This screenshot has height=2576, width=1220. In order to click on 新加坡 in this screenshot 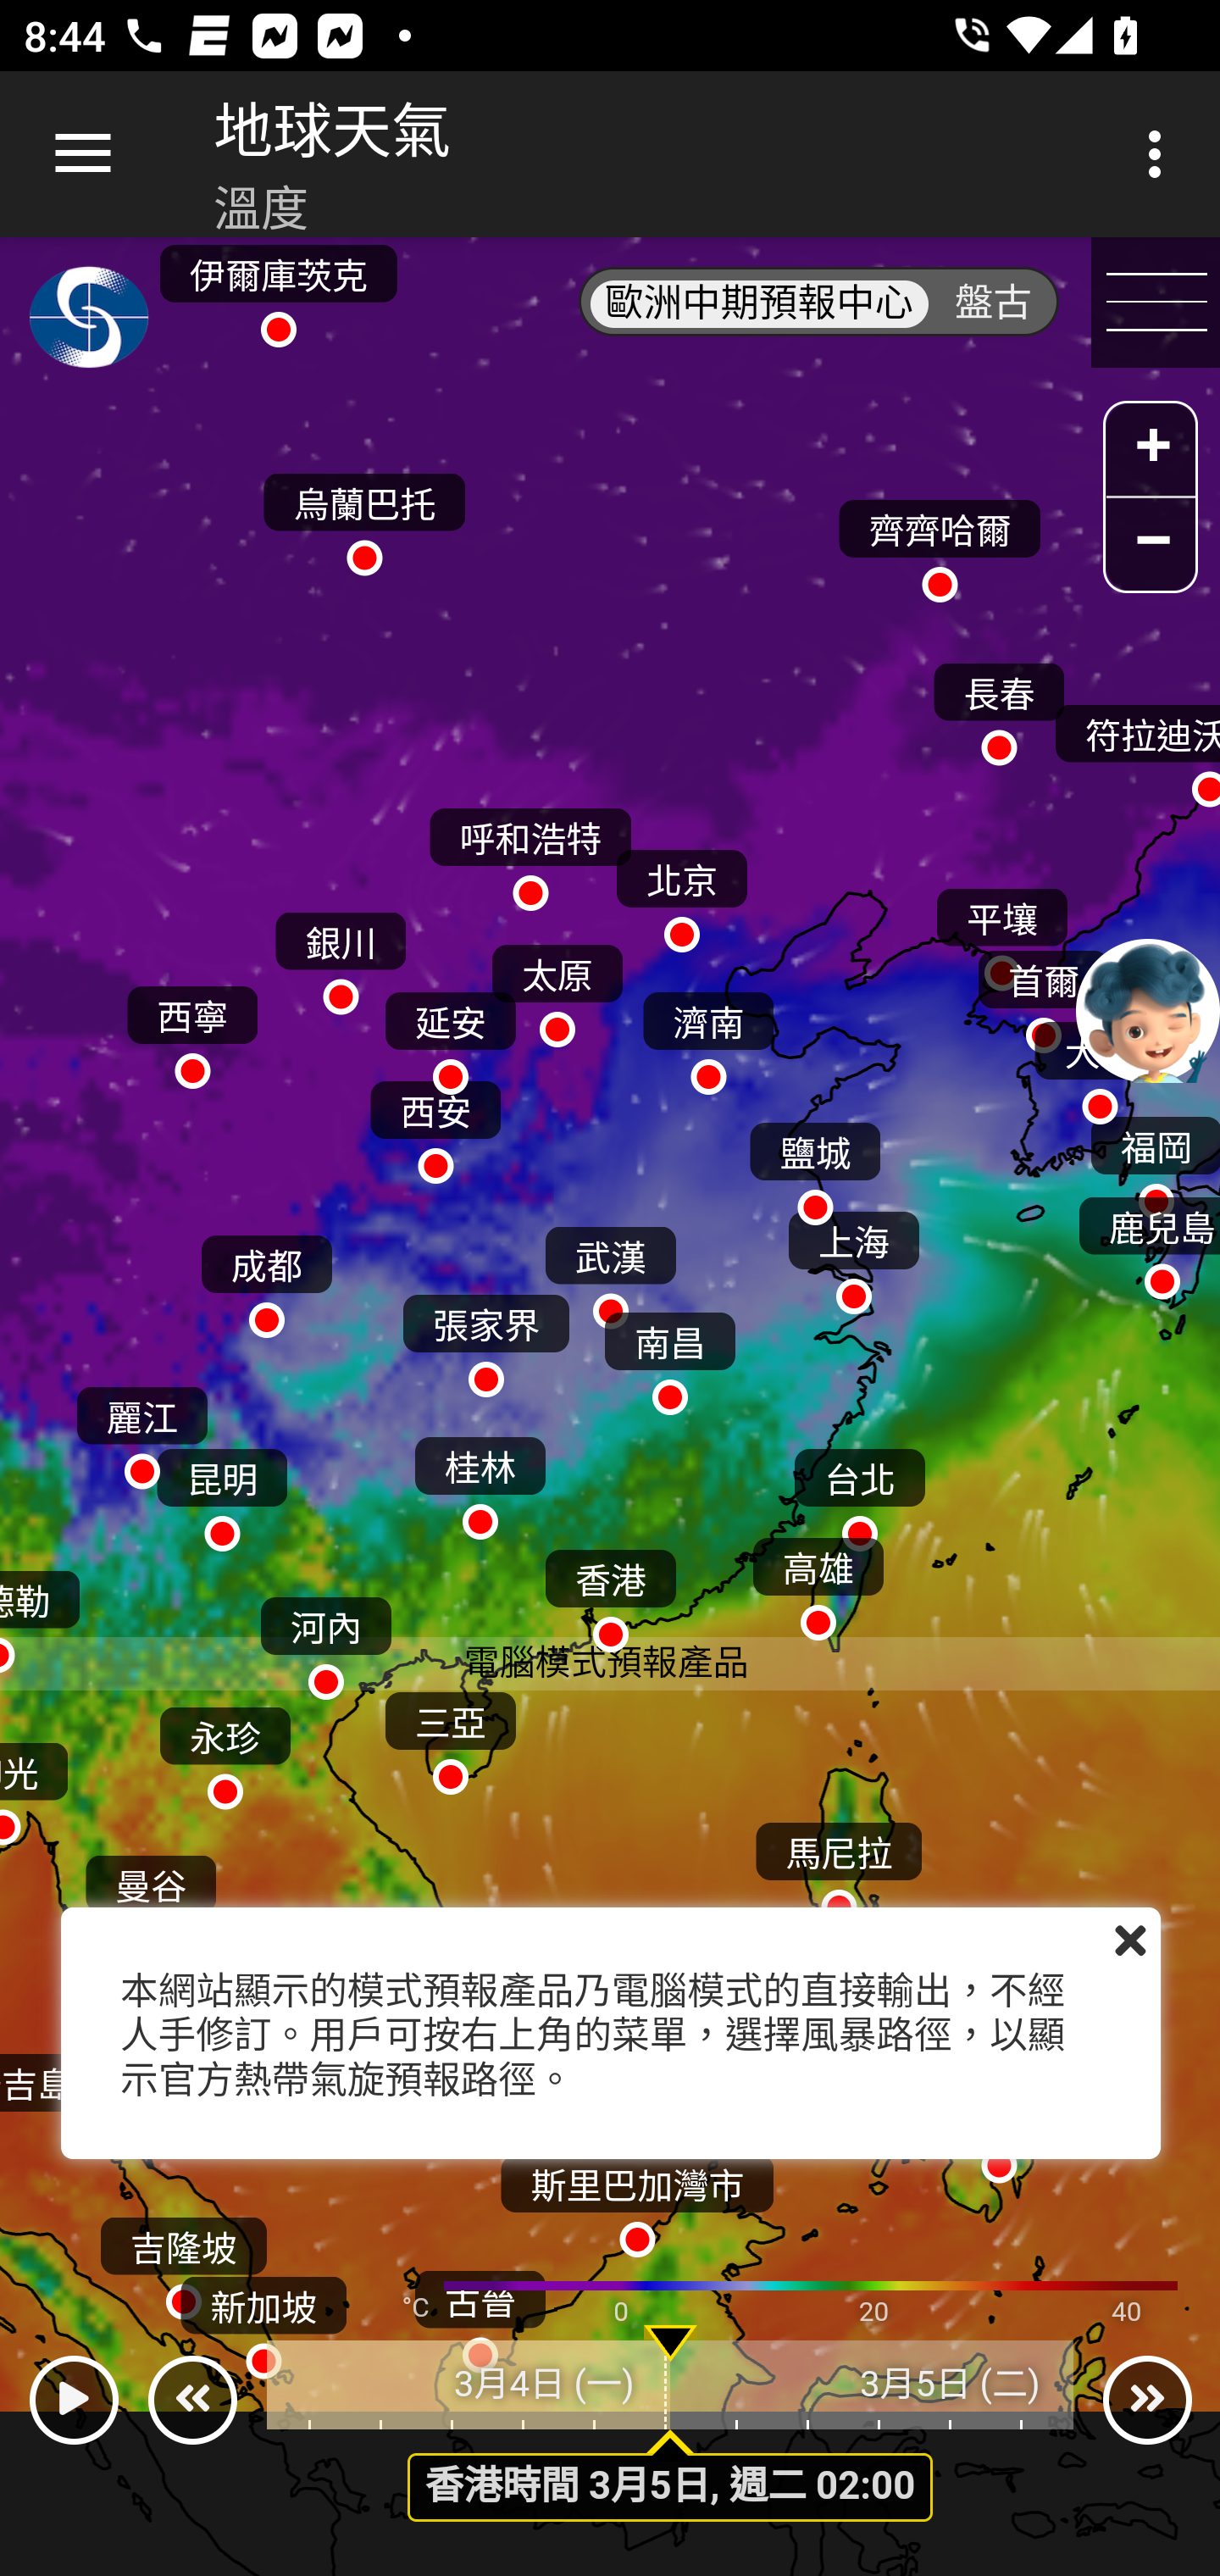, I will do `click(264, 2320)`.